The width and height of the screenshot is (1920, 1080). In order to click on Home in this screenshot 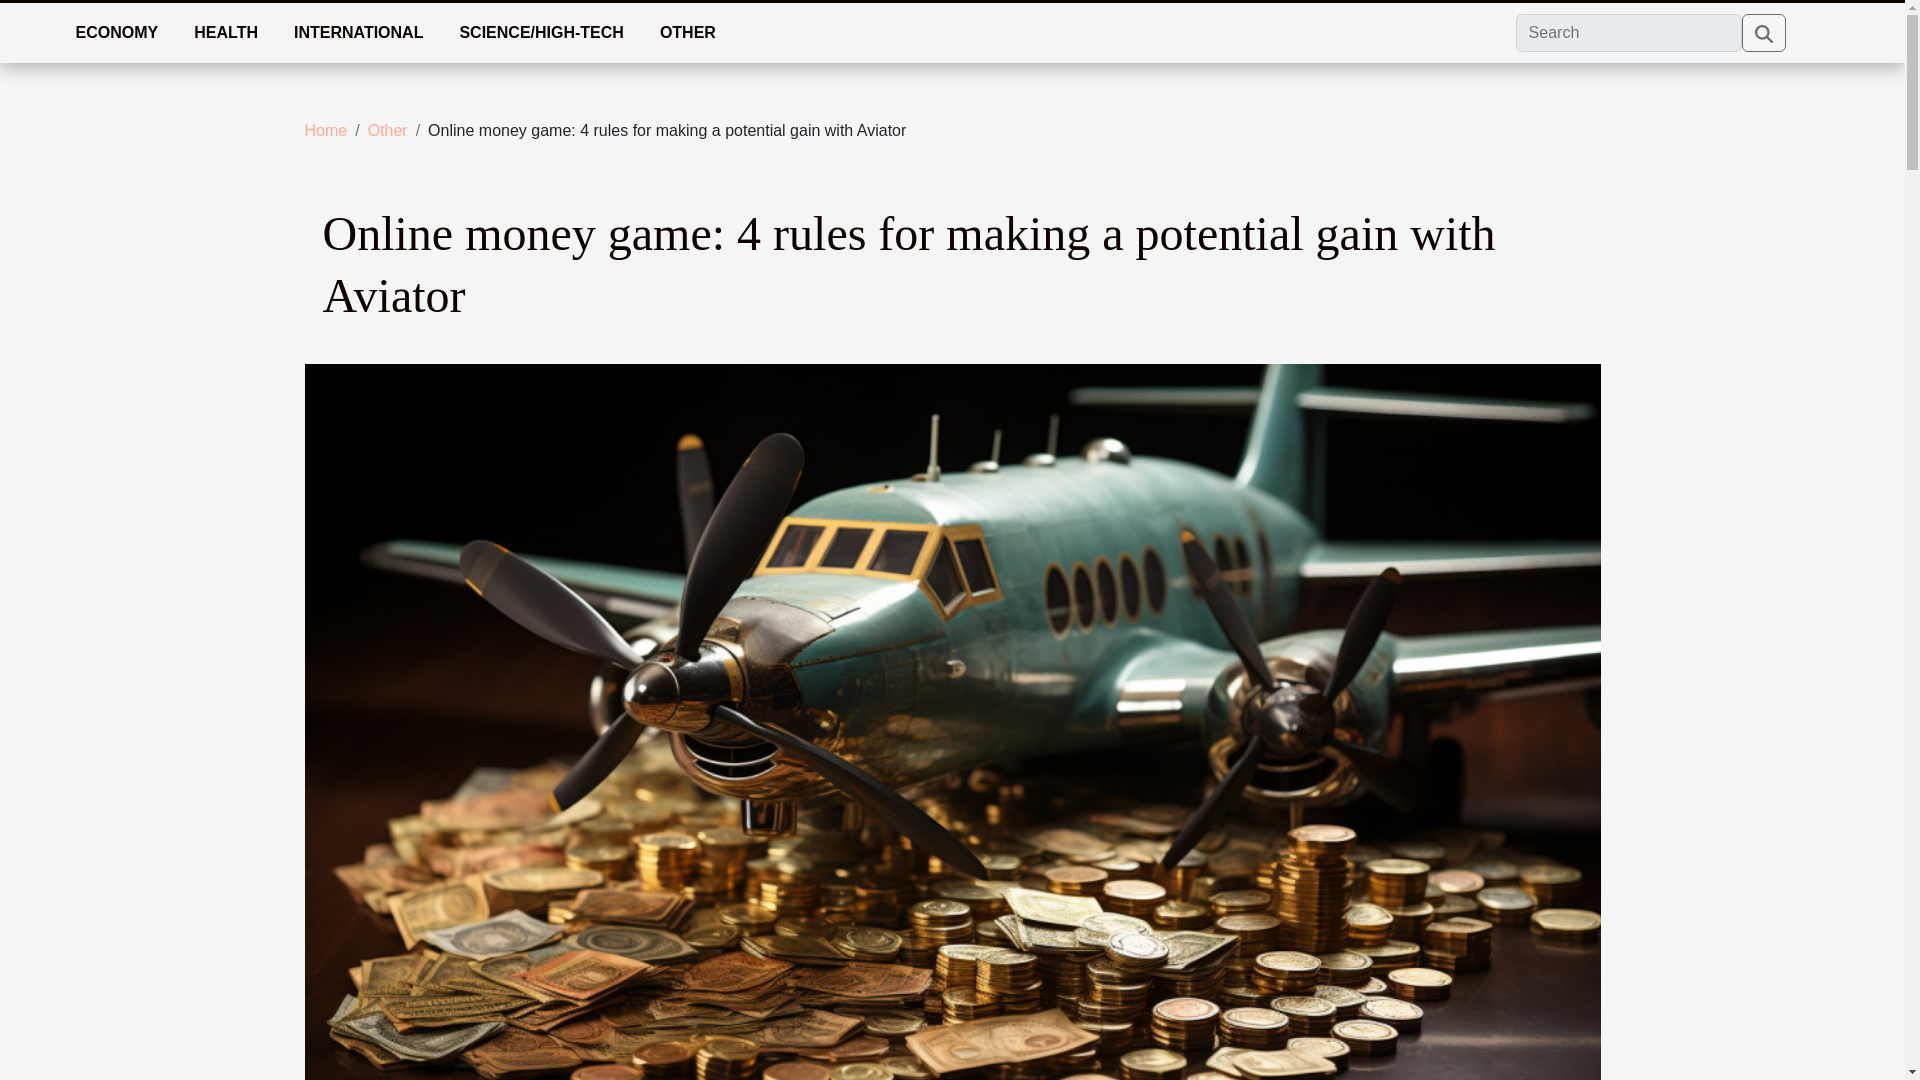, I will do `click(325, 130)`.